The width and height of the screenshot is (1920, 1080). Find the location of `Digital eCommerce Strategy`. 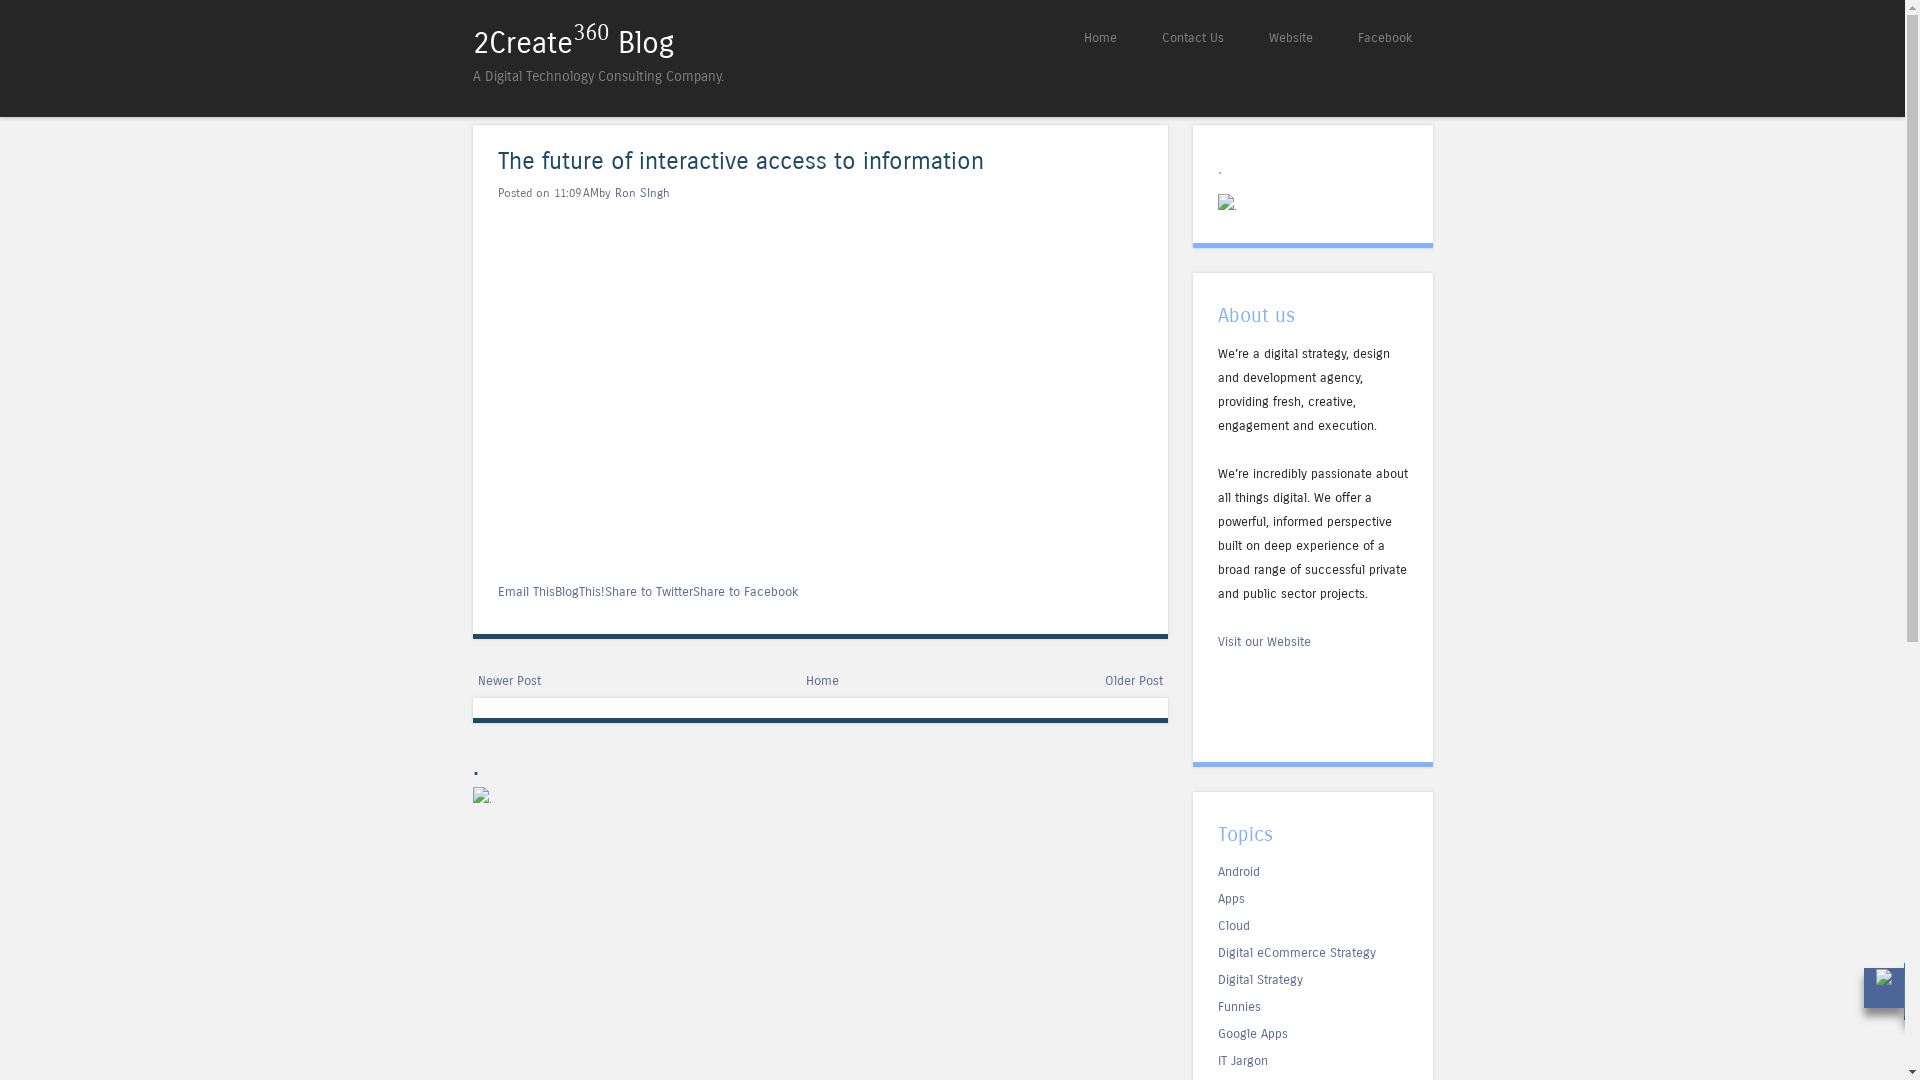

Digital eCommerce Strategy is located at coordinates (1297, 952).